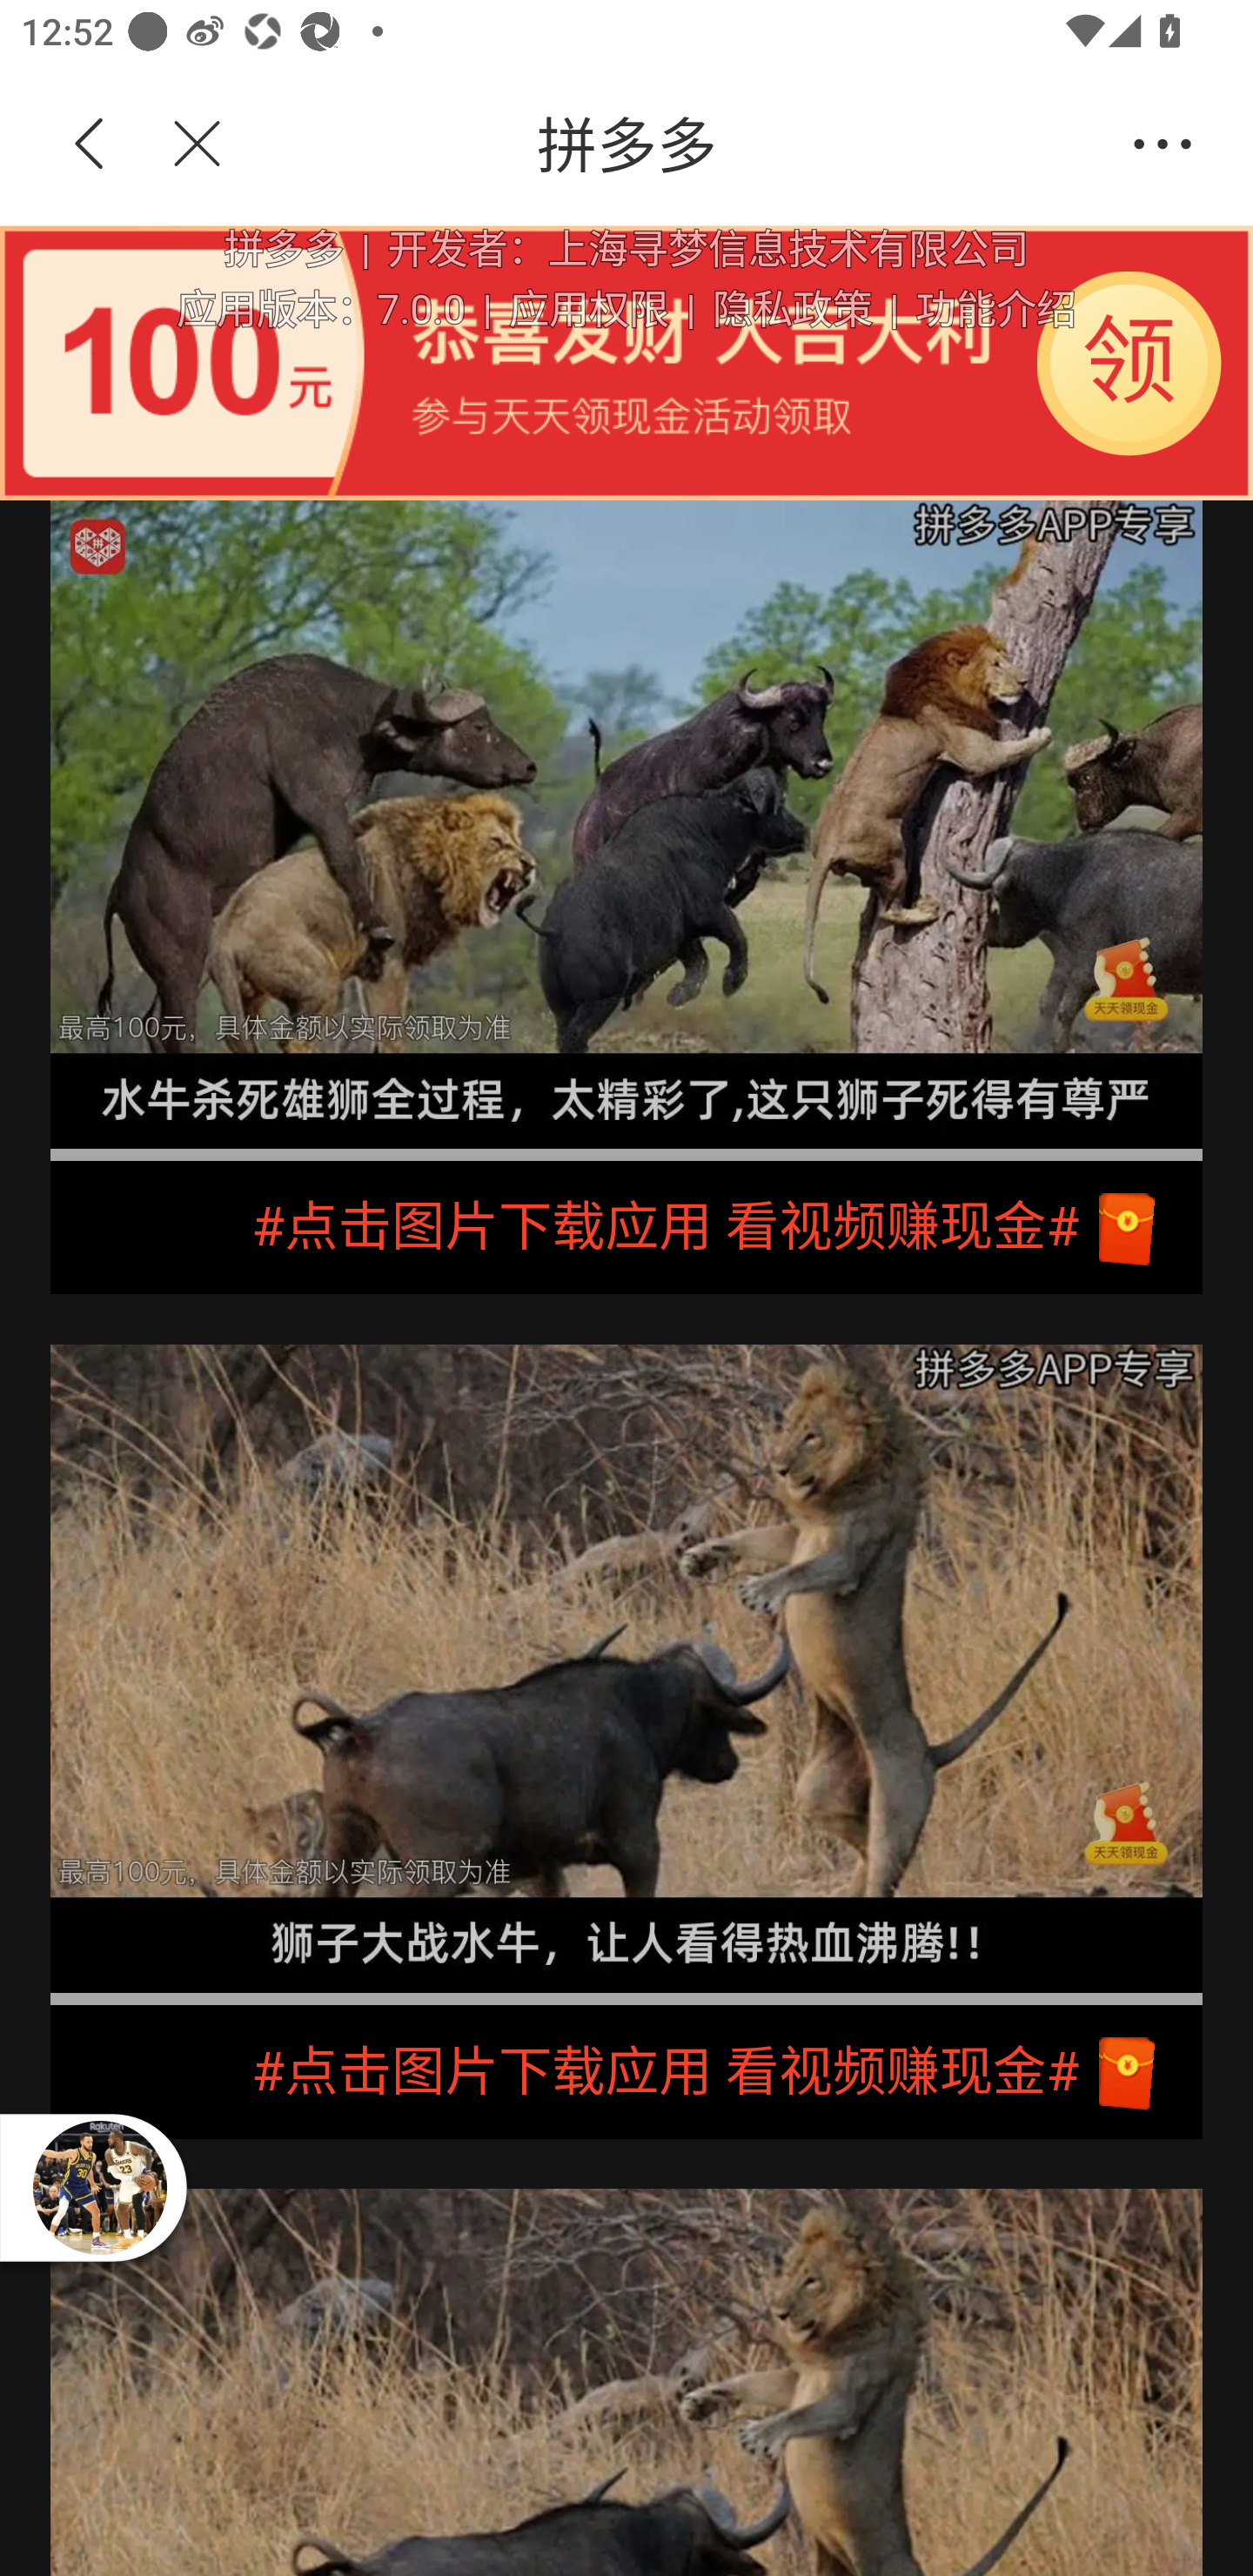  I want to click on #点击图片下载应用 看视频赚现金#, so click(626, 2071).